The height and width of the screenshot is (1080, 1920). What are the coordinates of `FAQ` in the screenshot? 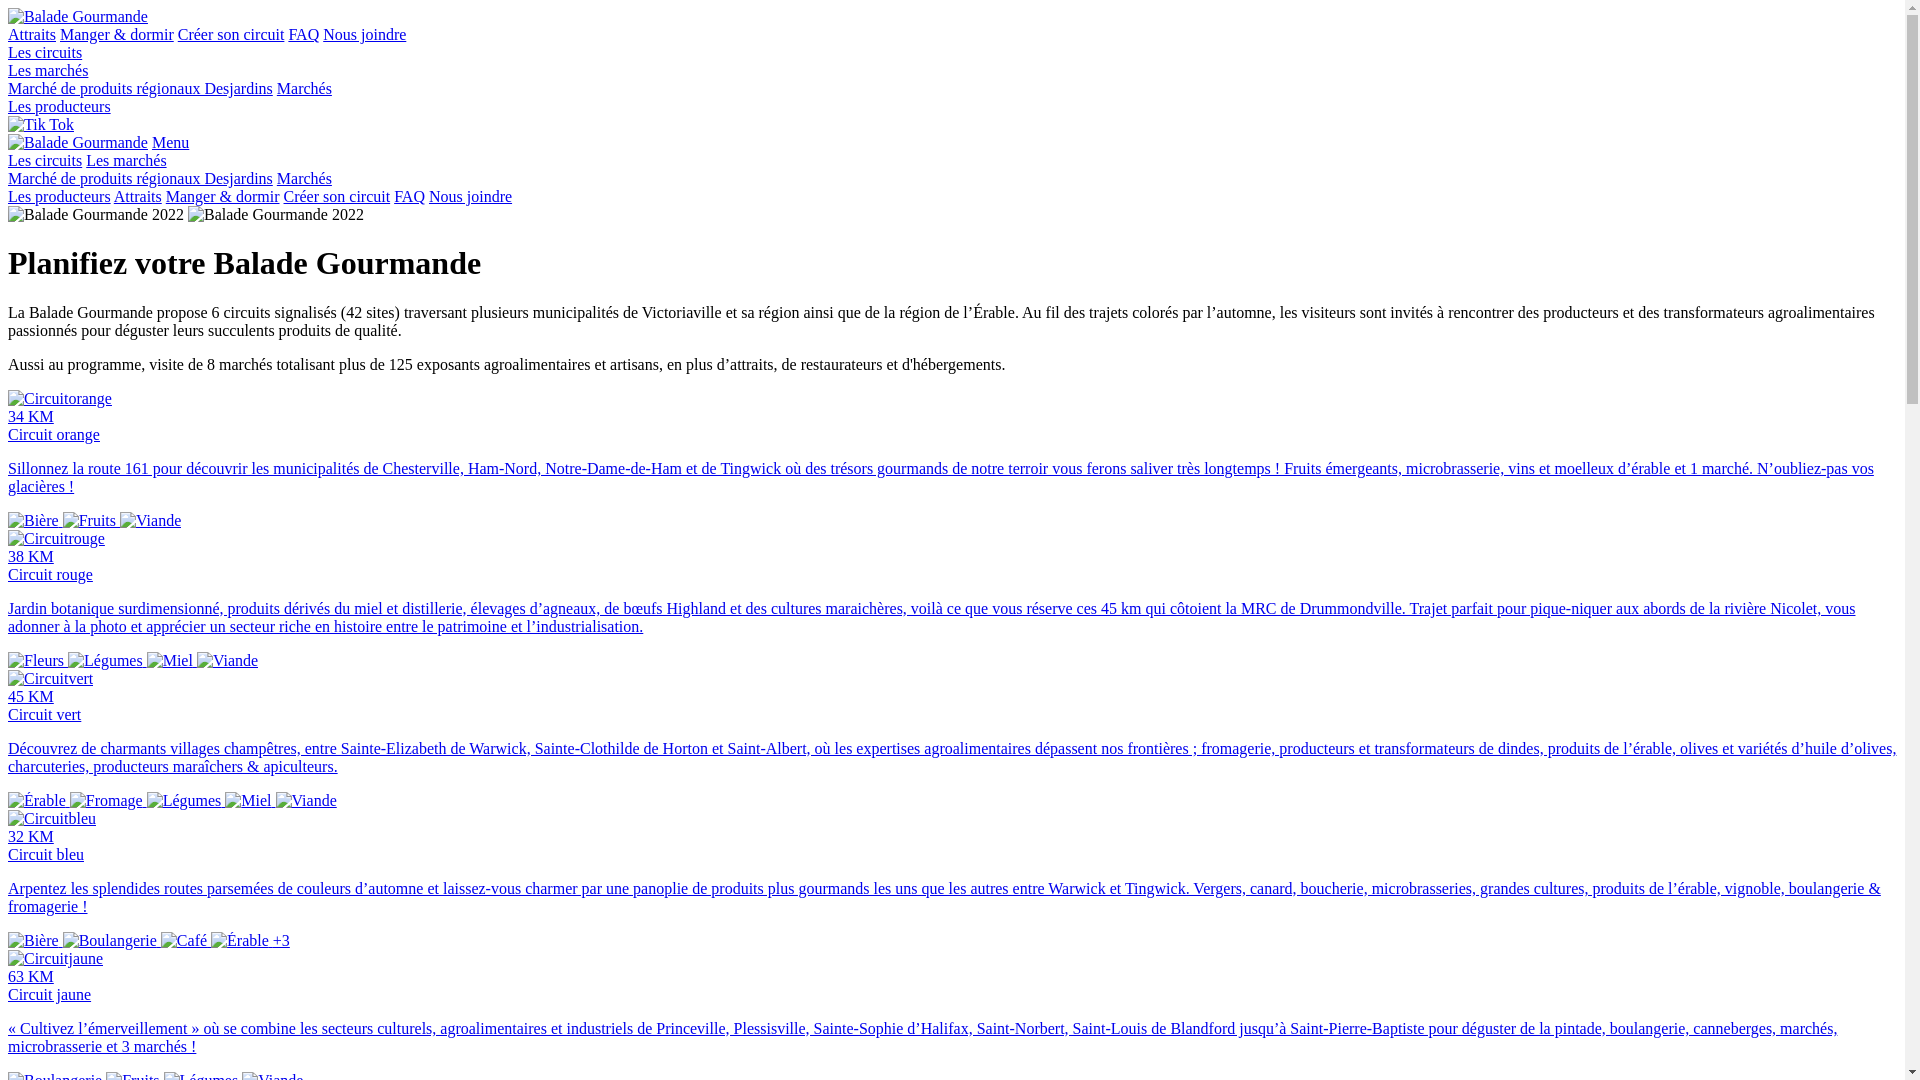 It's located at (304, 34).